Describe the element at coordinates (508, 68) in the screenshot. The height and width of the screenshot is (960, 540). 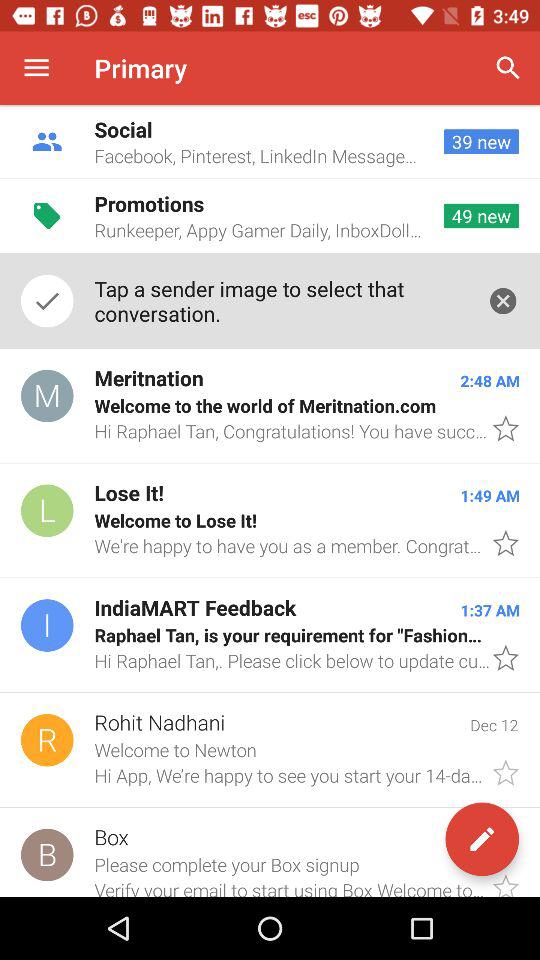
I see `choose icon to the right of primary` at that location.